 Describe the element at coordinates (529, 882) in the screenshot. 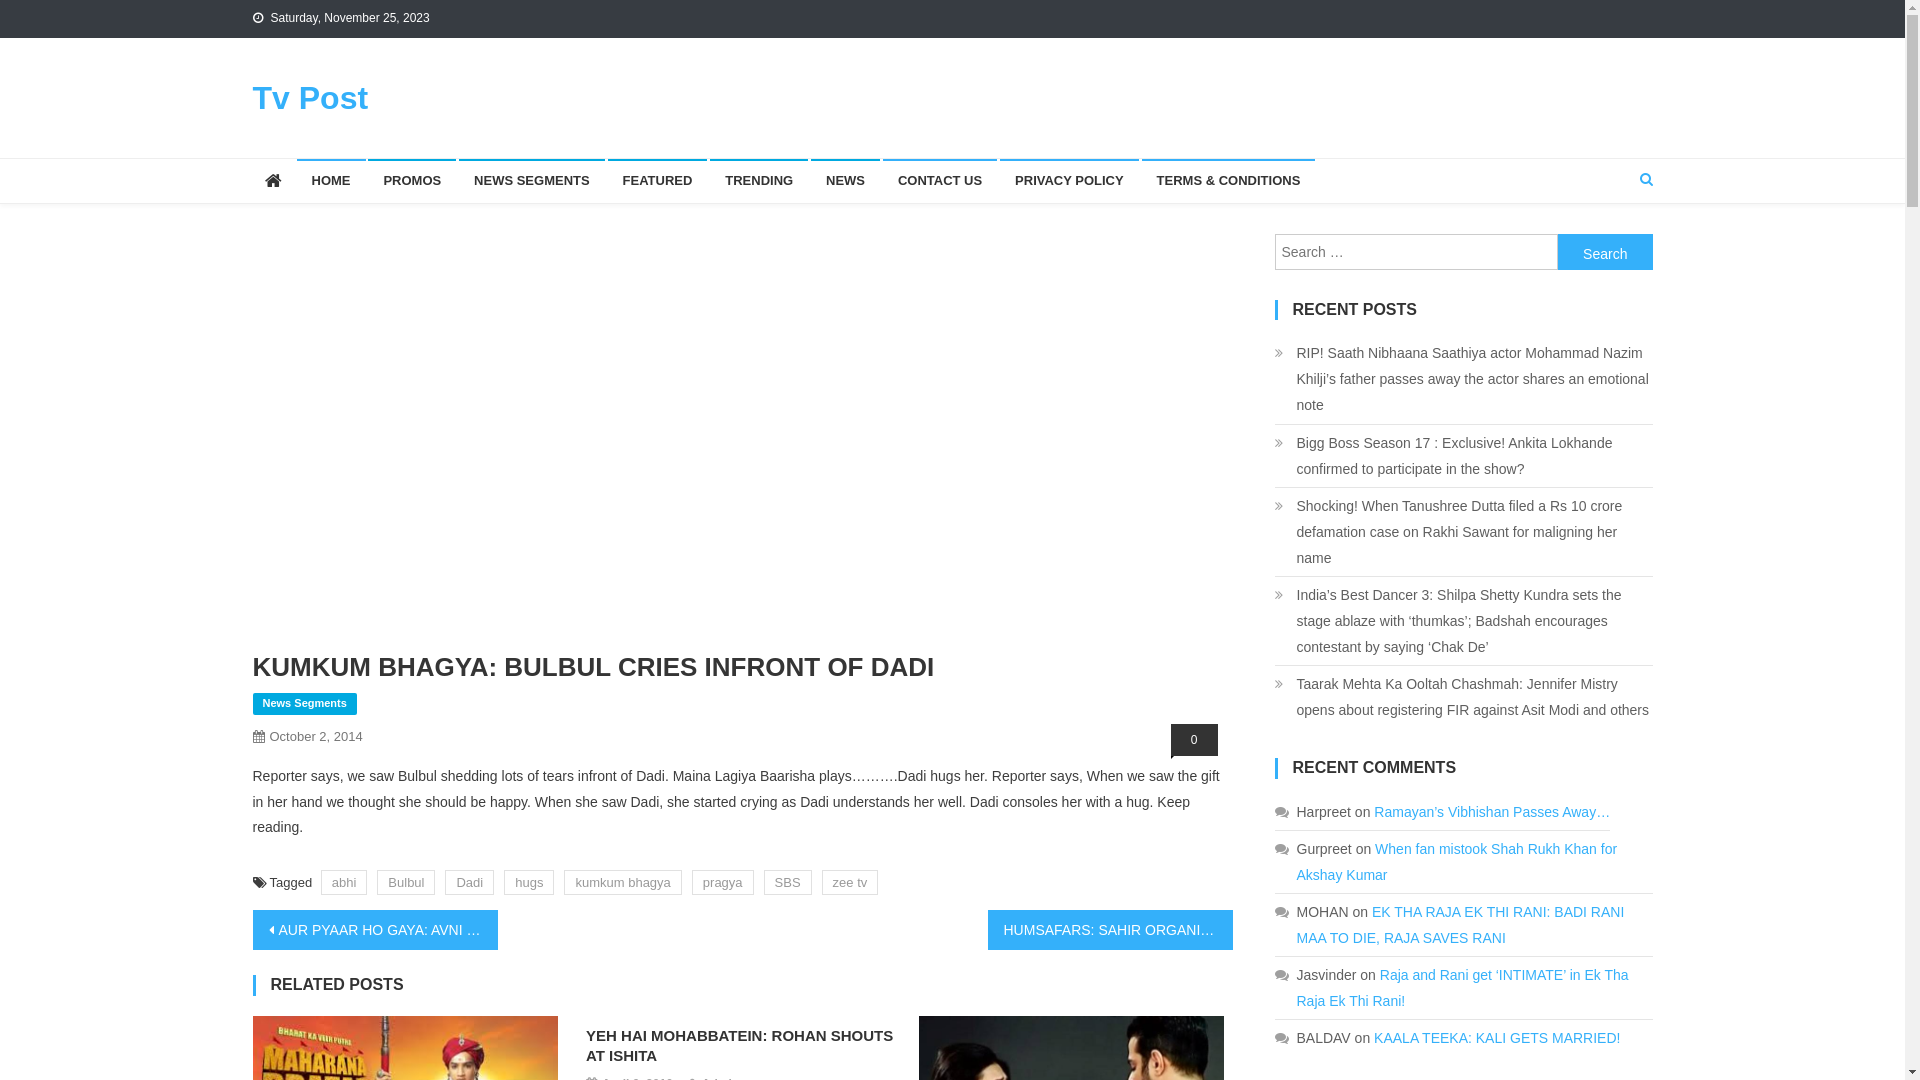

I see `hugs` at that location.